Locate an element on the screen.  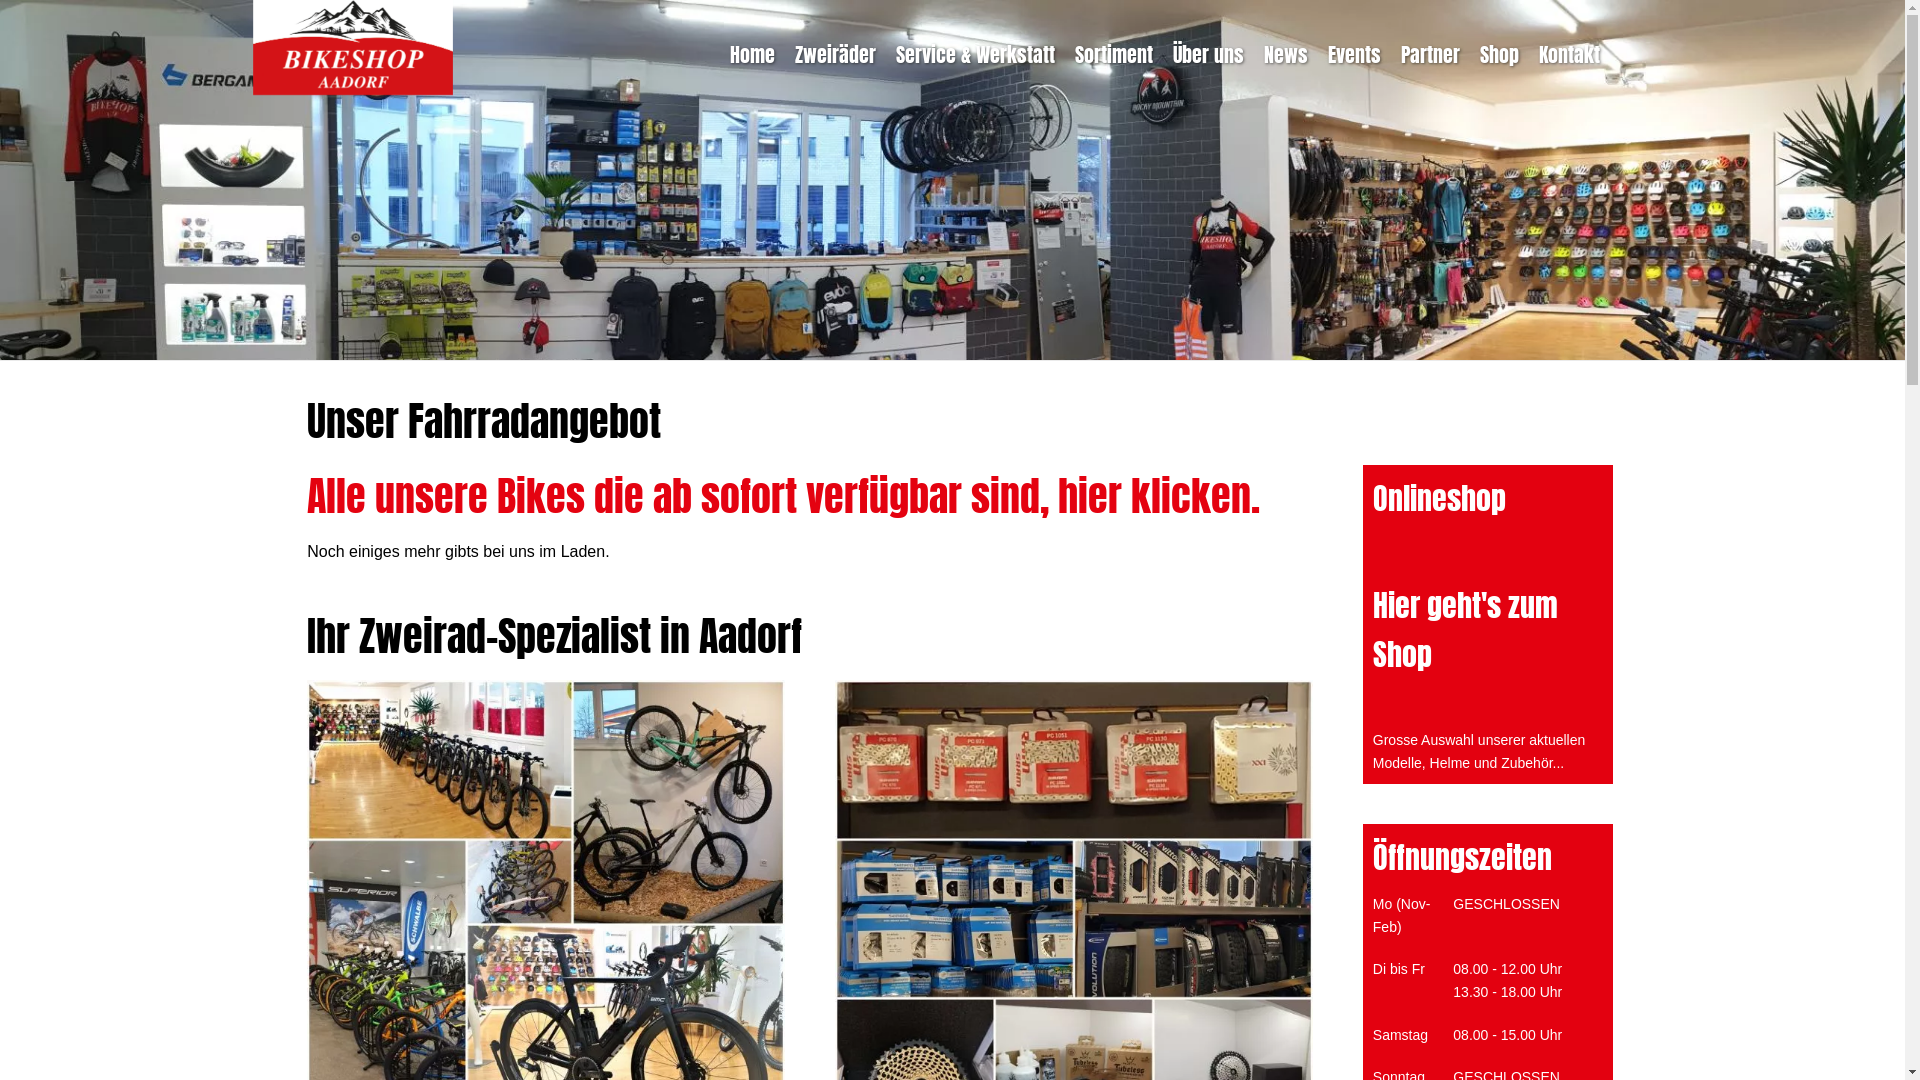
Sortiment is located at coordinates (1114, 56).